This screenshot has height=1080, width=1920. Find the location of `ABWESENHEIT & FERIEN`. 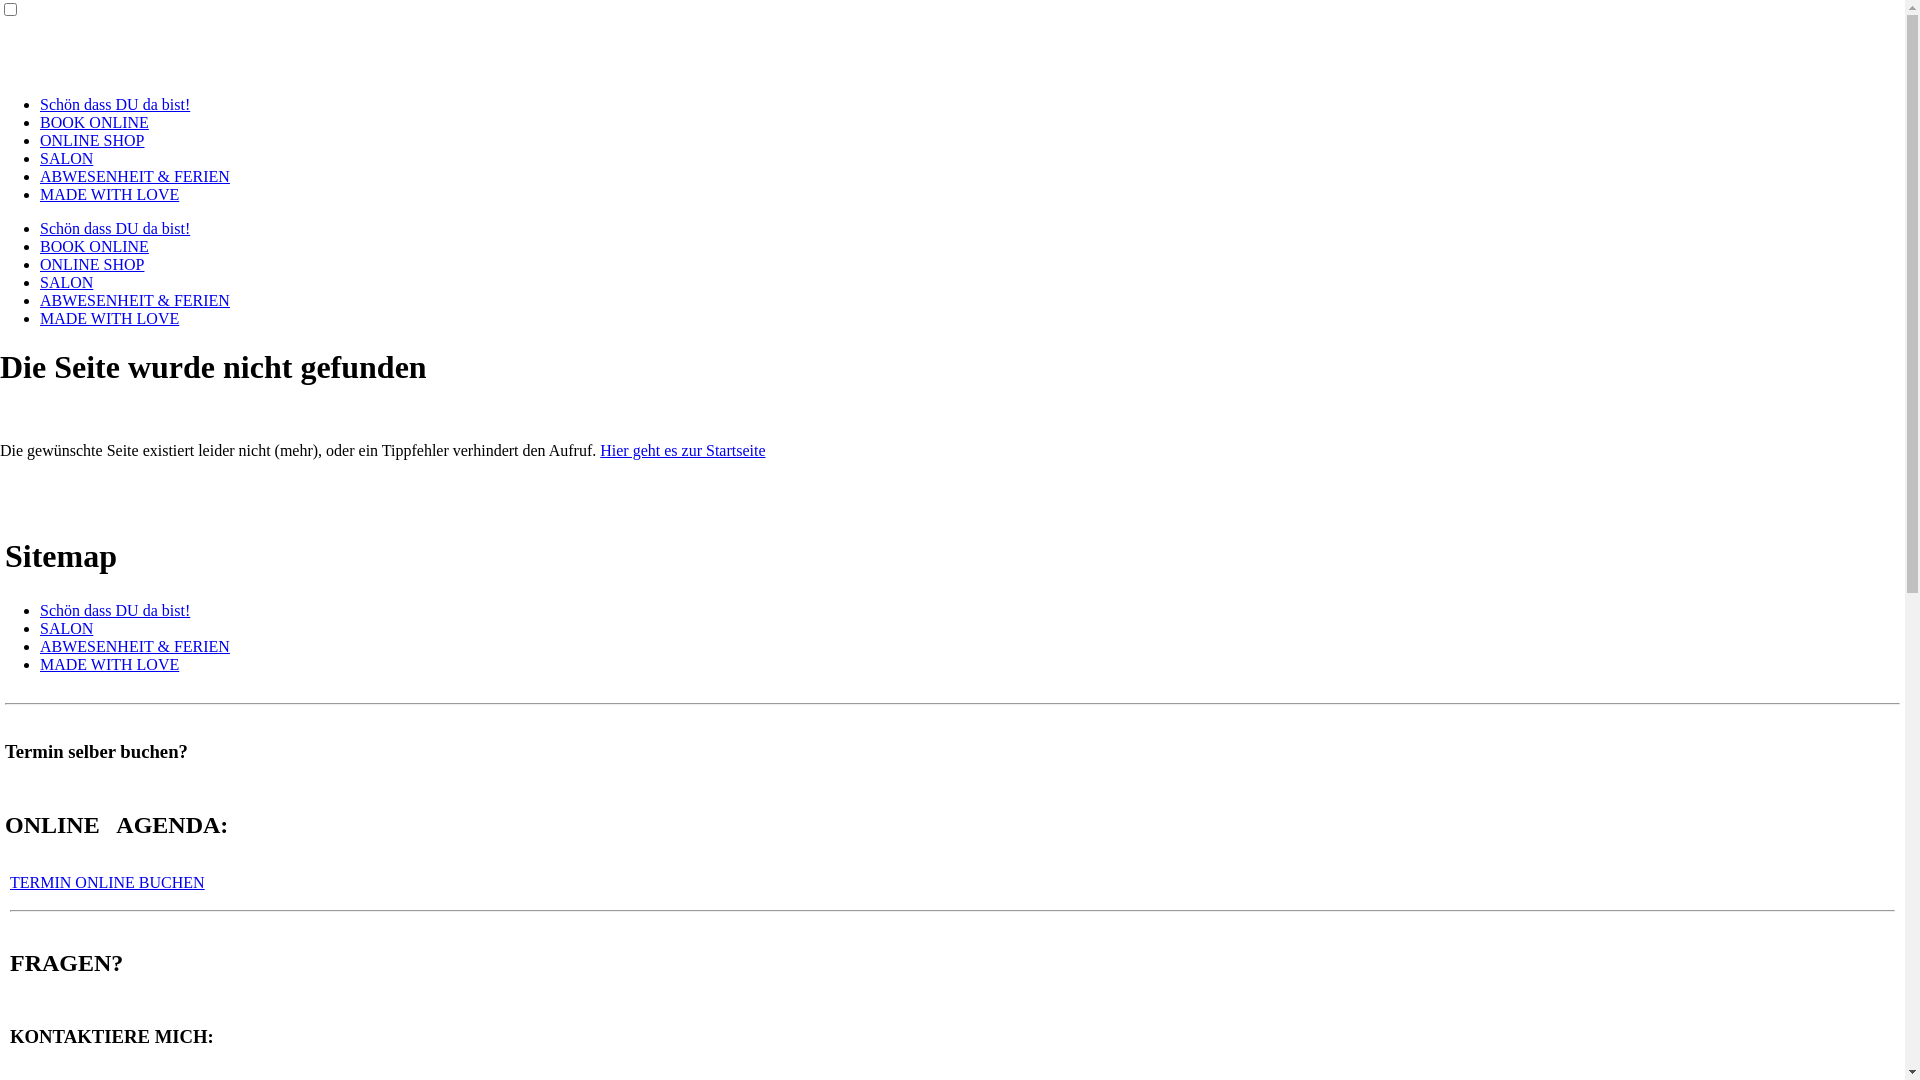

ABWESENHEIT & FERIEN is located at coordinates (135, 300).